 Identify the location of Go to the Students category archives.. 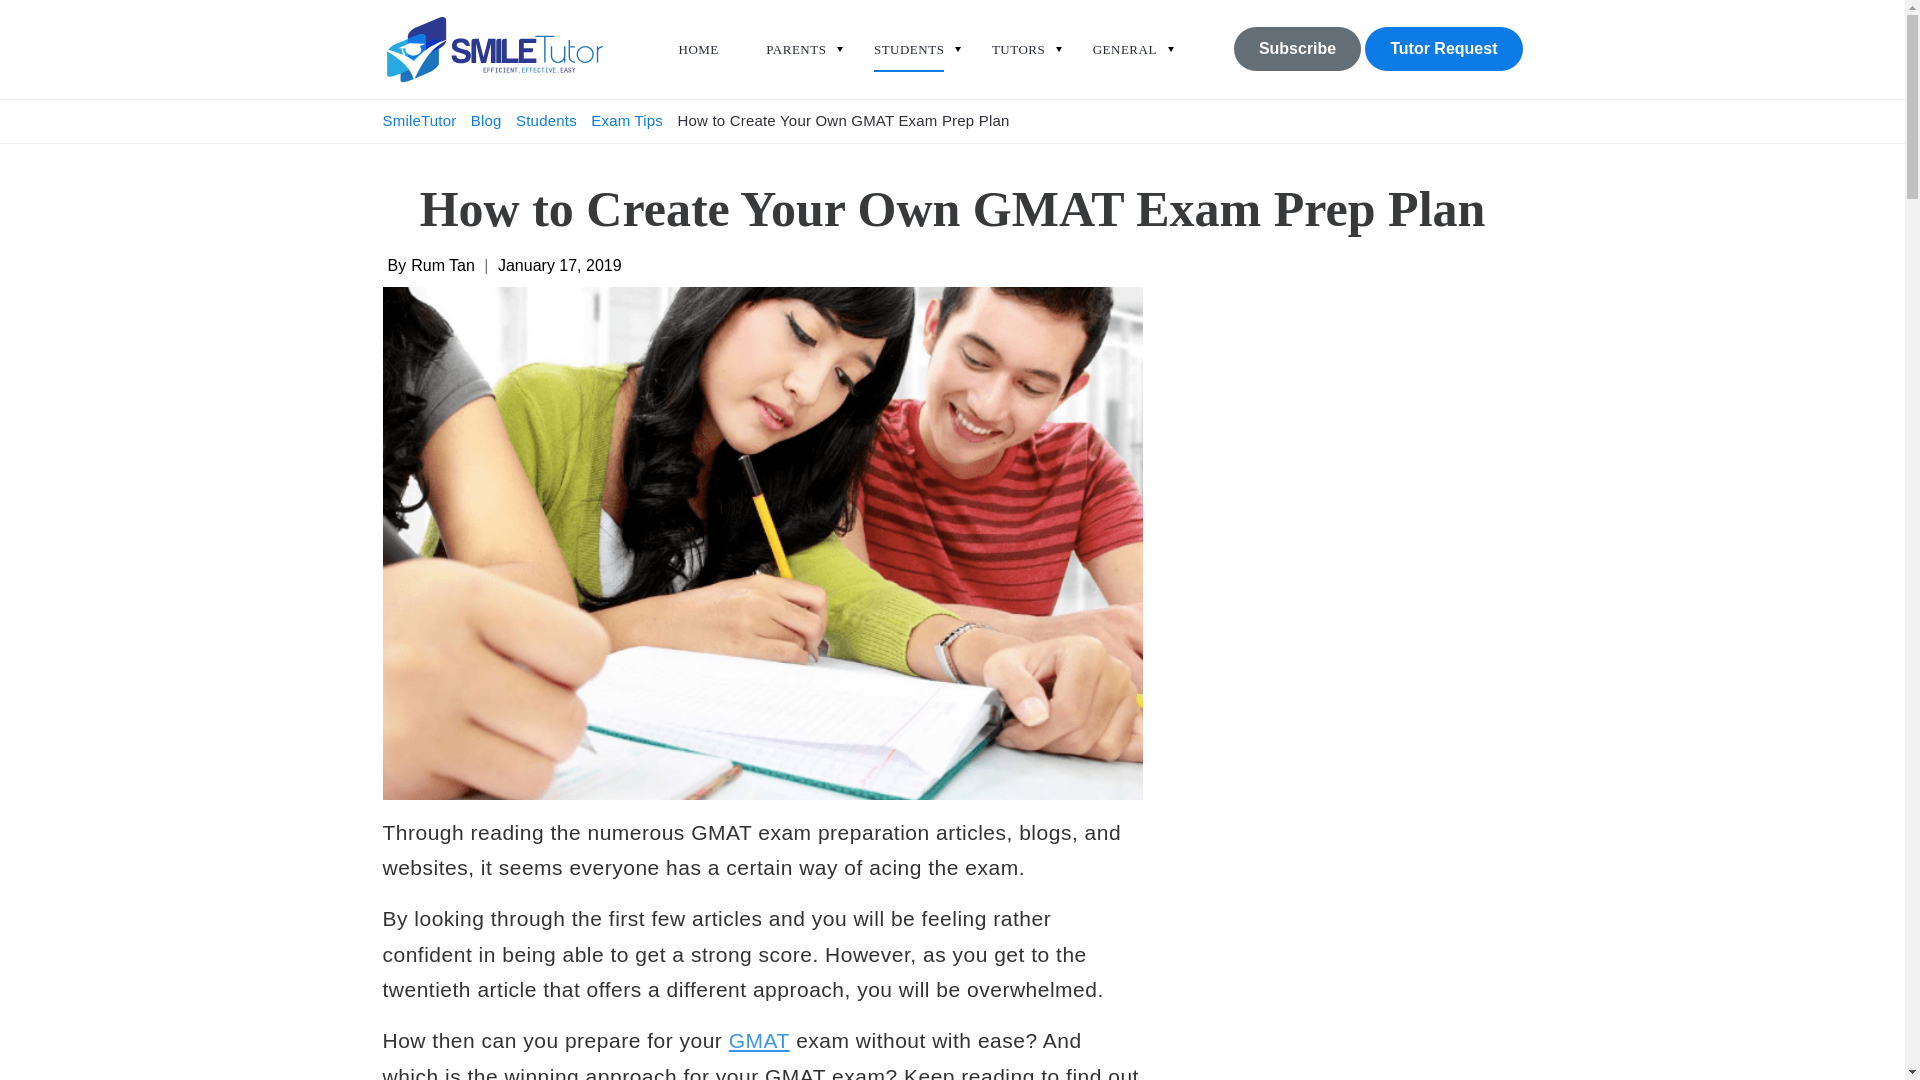
(546, 120).